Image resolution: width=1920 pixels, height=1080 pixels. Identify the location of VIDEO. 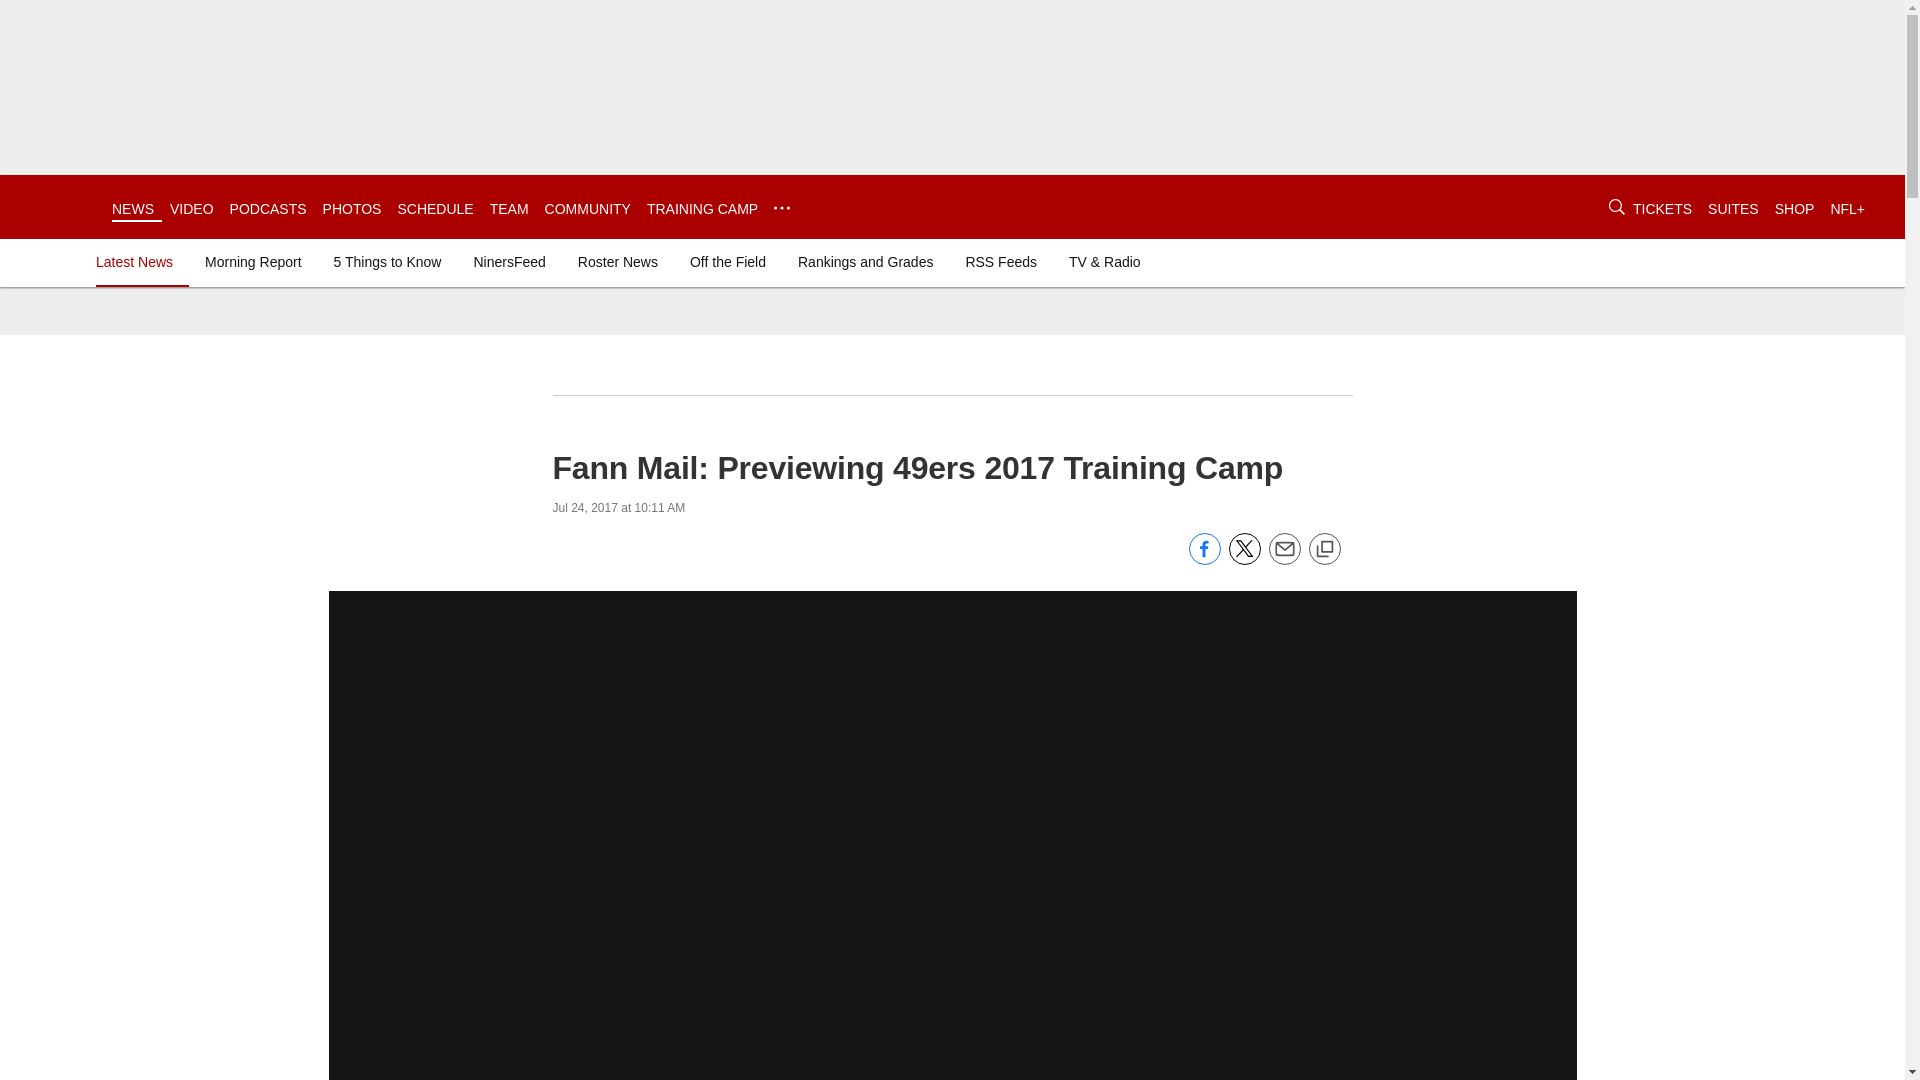
(192, 208).